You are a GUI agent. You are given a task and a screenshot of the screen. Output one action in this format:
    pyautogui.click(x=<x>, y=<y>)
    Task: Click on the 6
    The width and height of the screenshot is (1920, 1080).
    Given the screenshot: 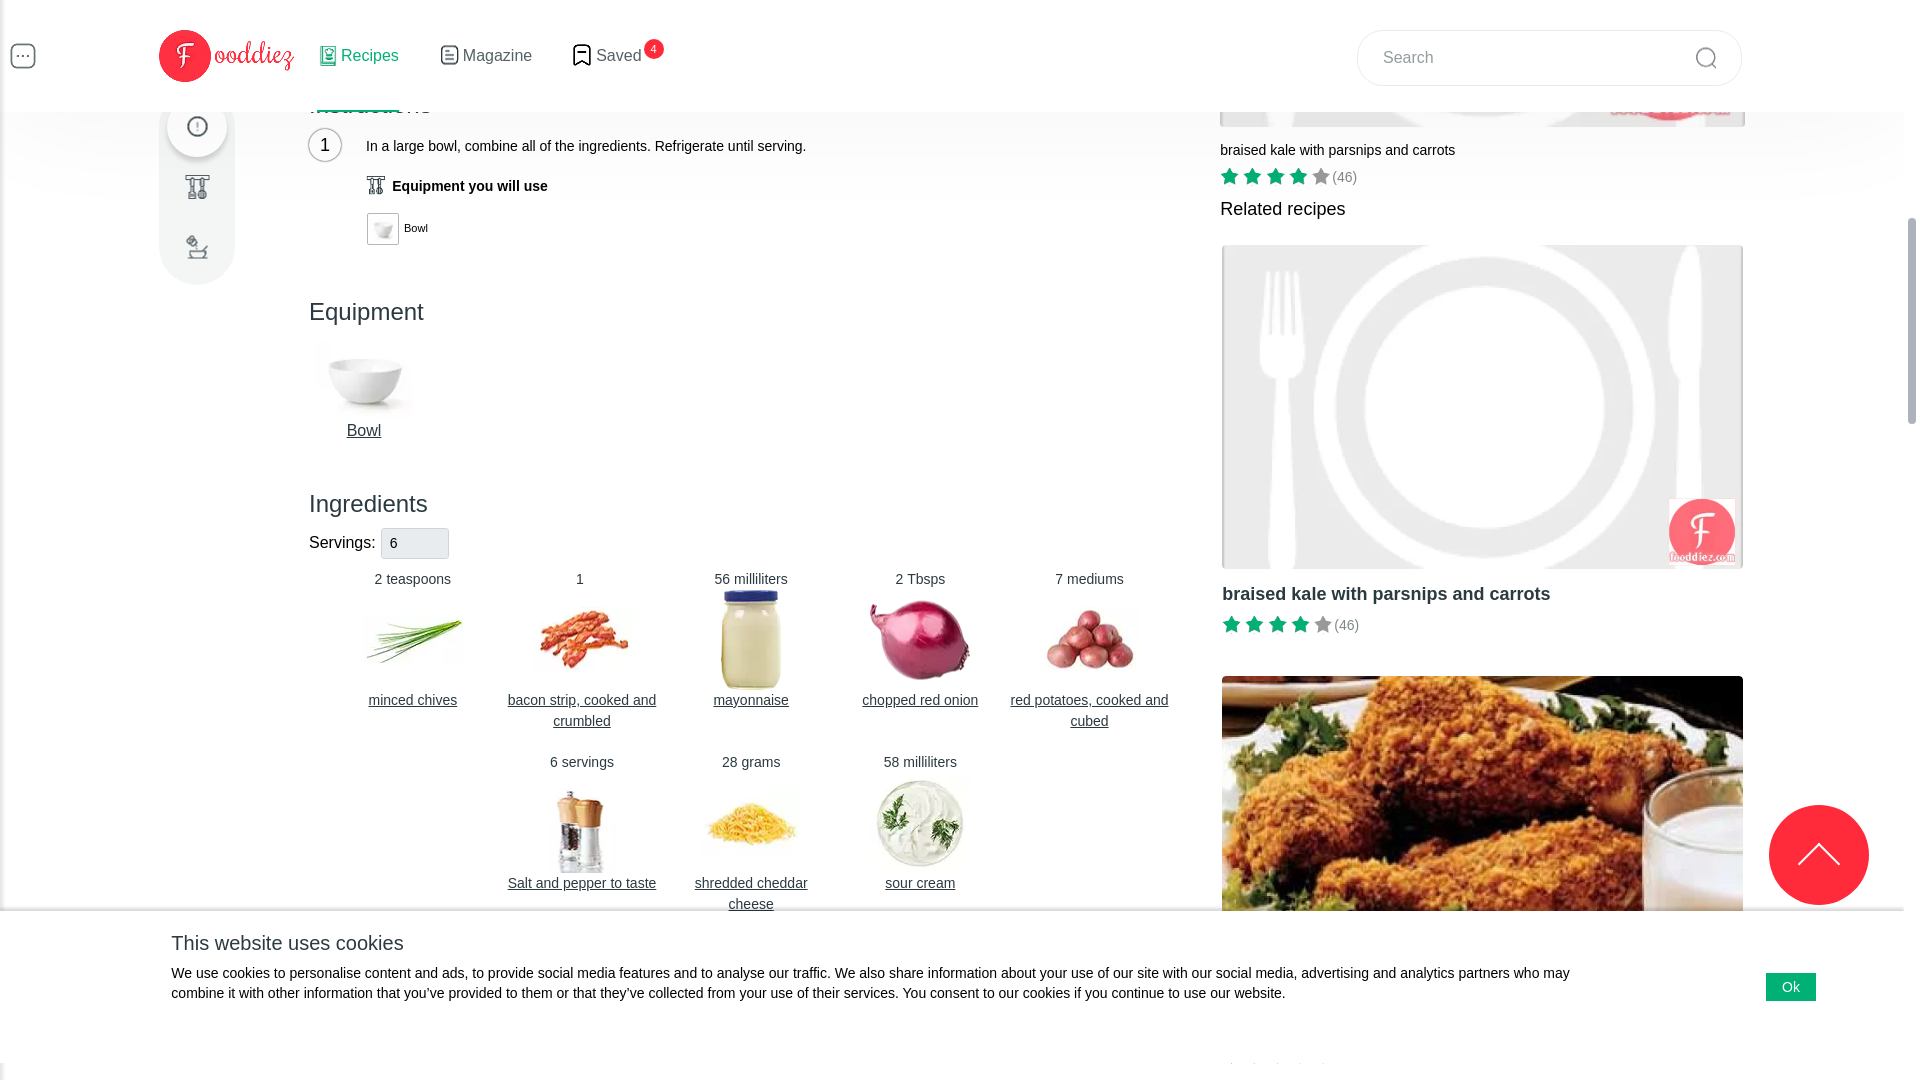 What is the action you would take?
    pyautogui.click(x=414, y=544)
    